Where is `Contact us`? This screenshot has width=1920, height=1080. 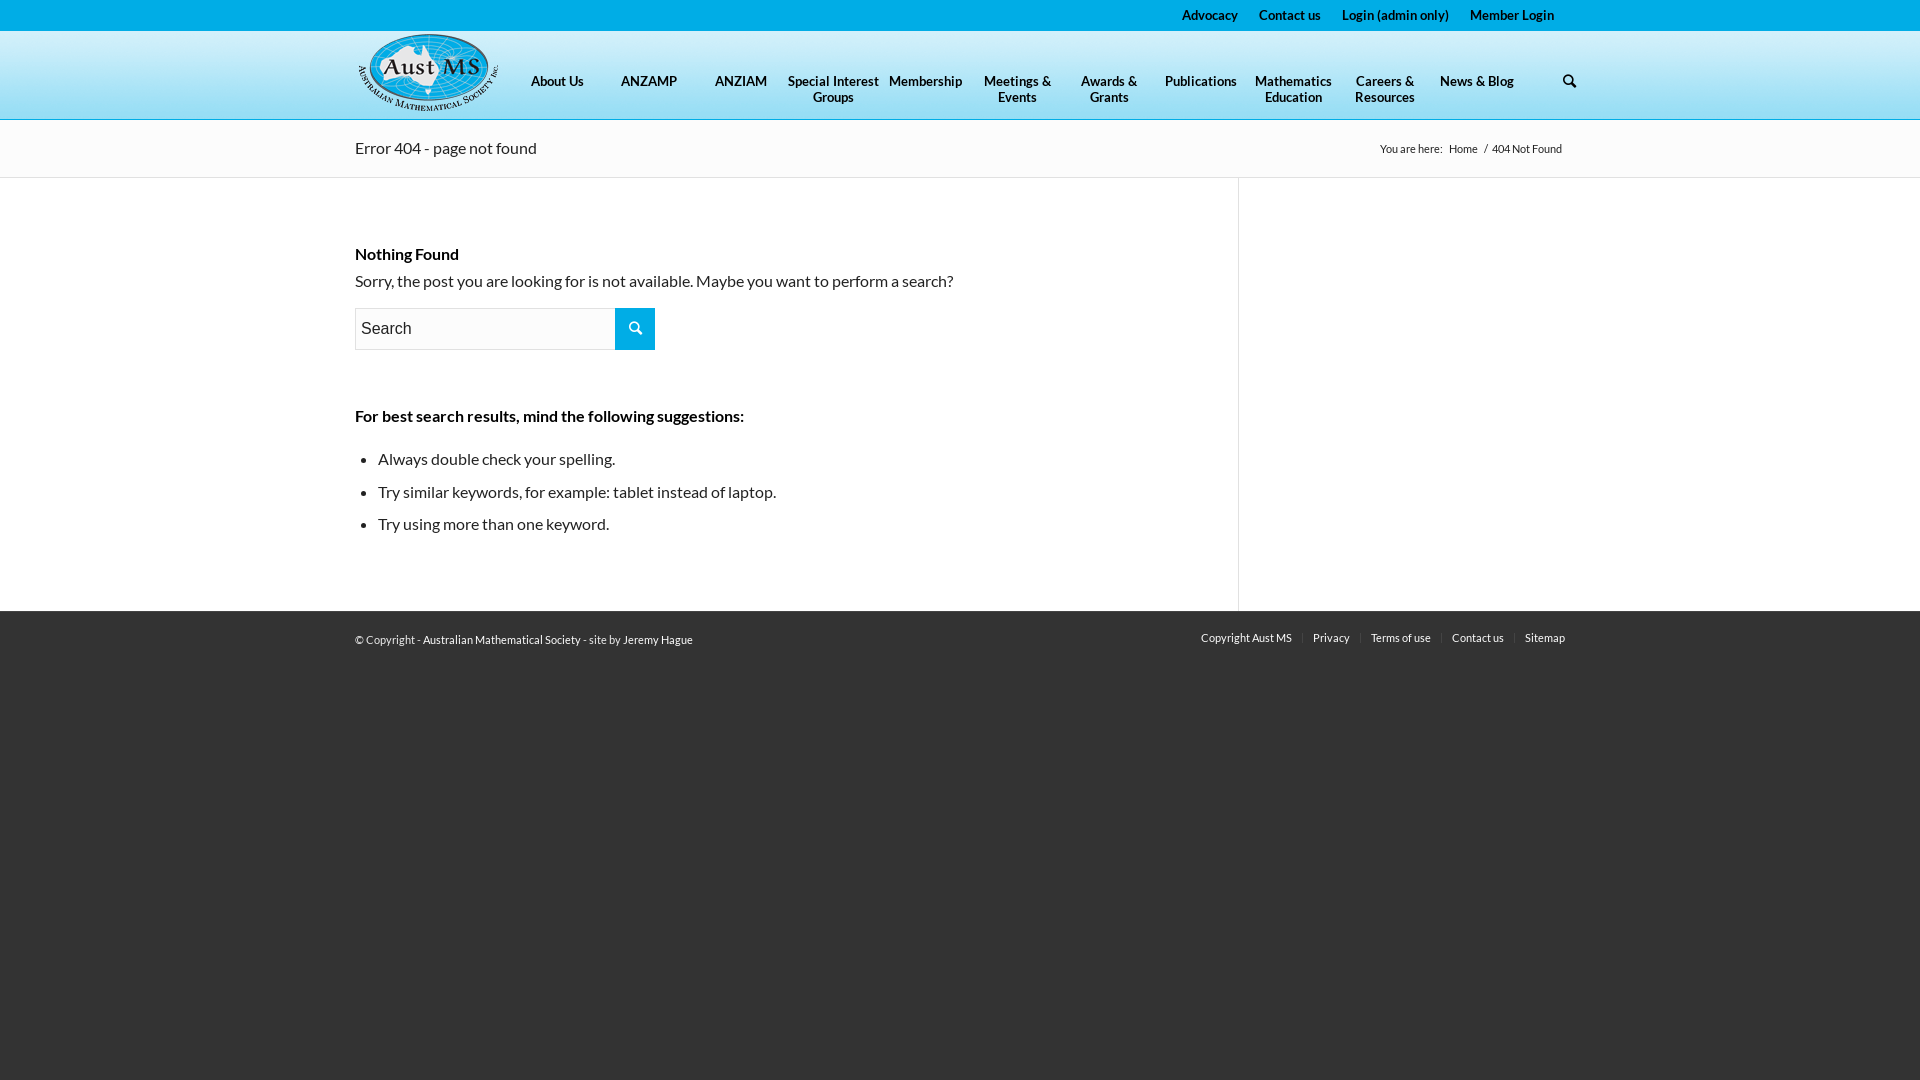 Contact us is located at coordinates (1290, 15).